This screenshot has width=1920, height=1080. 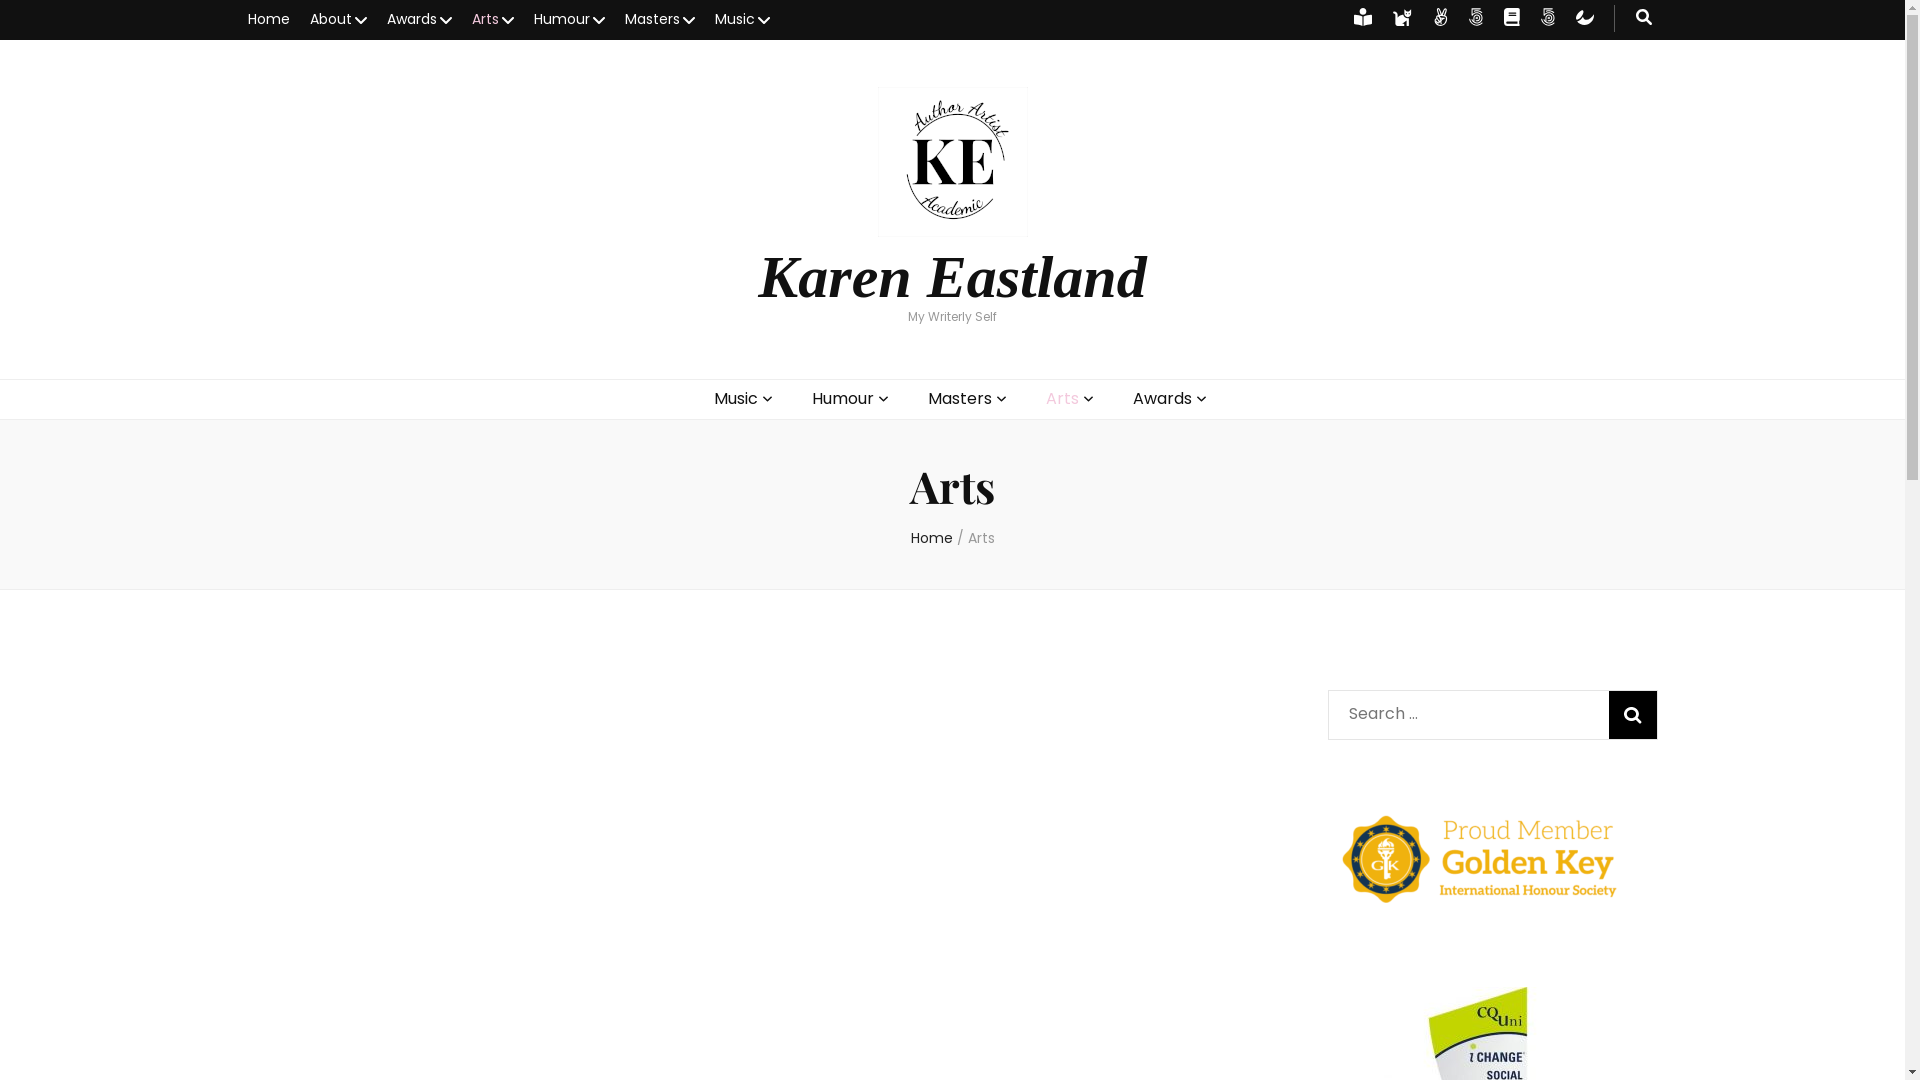 What do you see at coordinates (981, 538) in the screenshot?
I see `Arts` at bounding box center [981, 538].